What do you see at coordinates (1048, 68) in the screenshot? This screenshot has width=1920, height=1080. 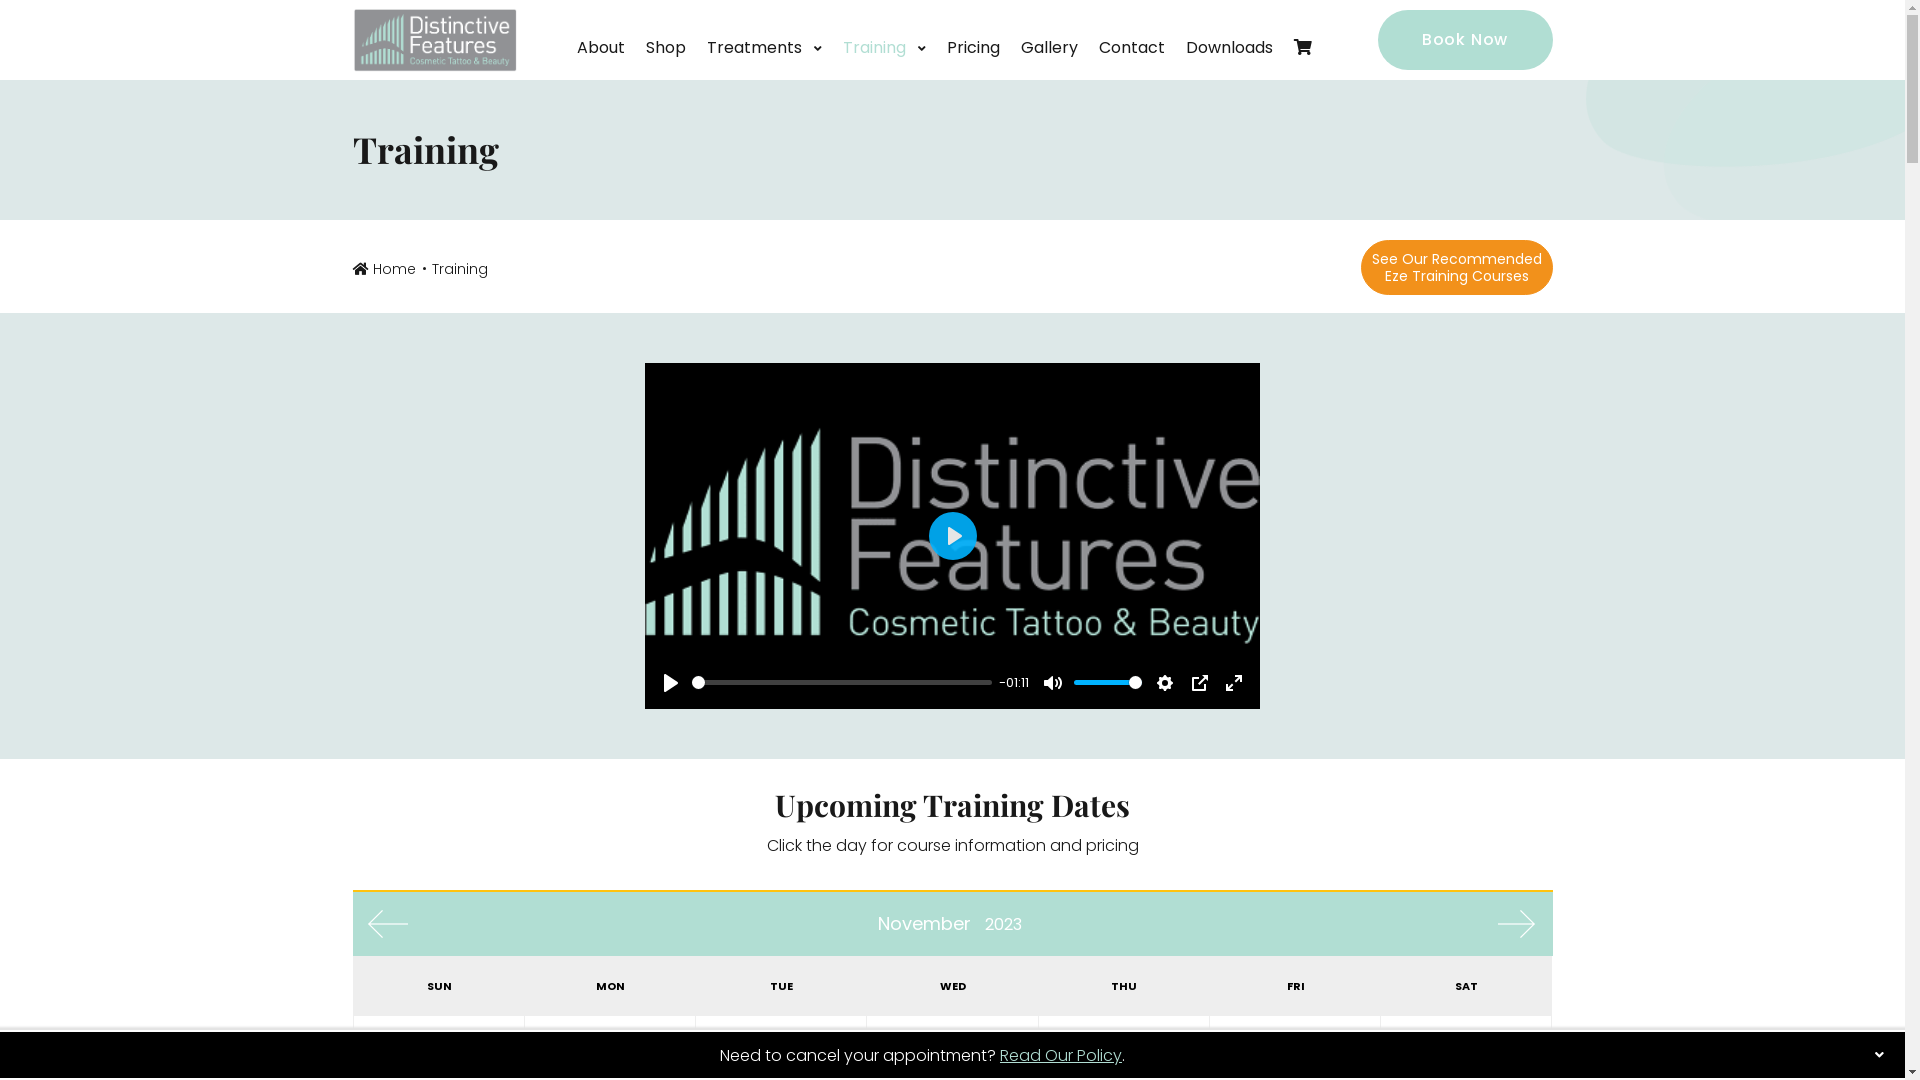 I see `Gallery` at bounding box center [1048, 68].